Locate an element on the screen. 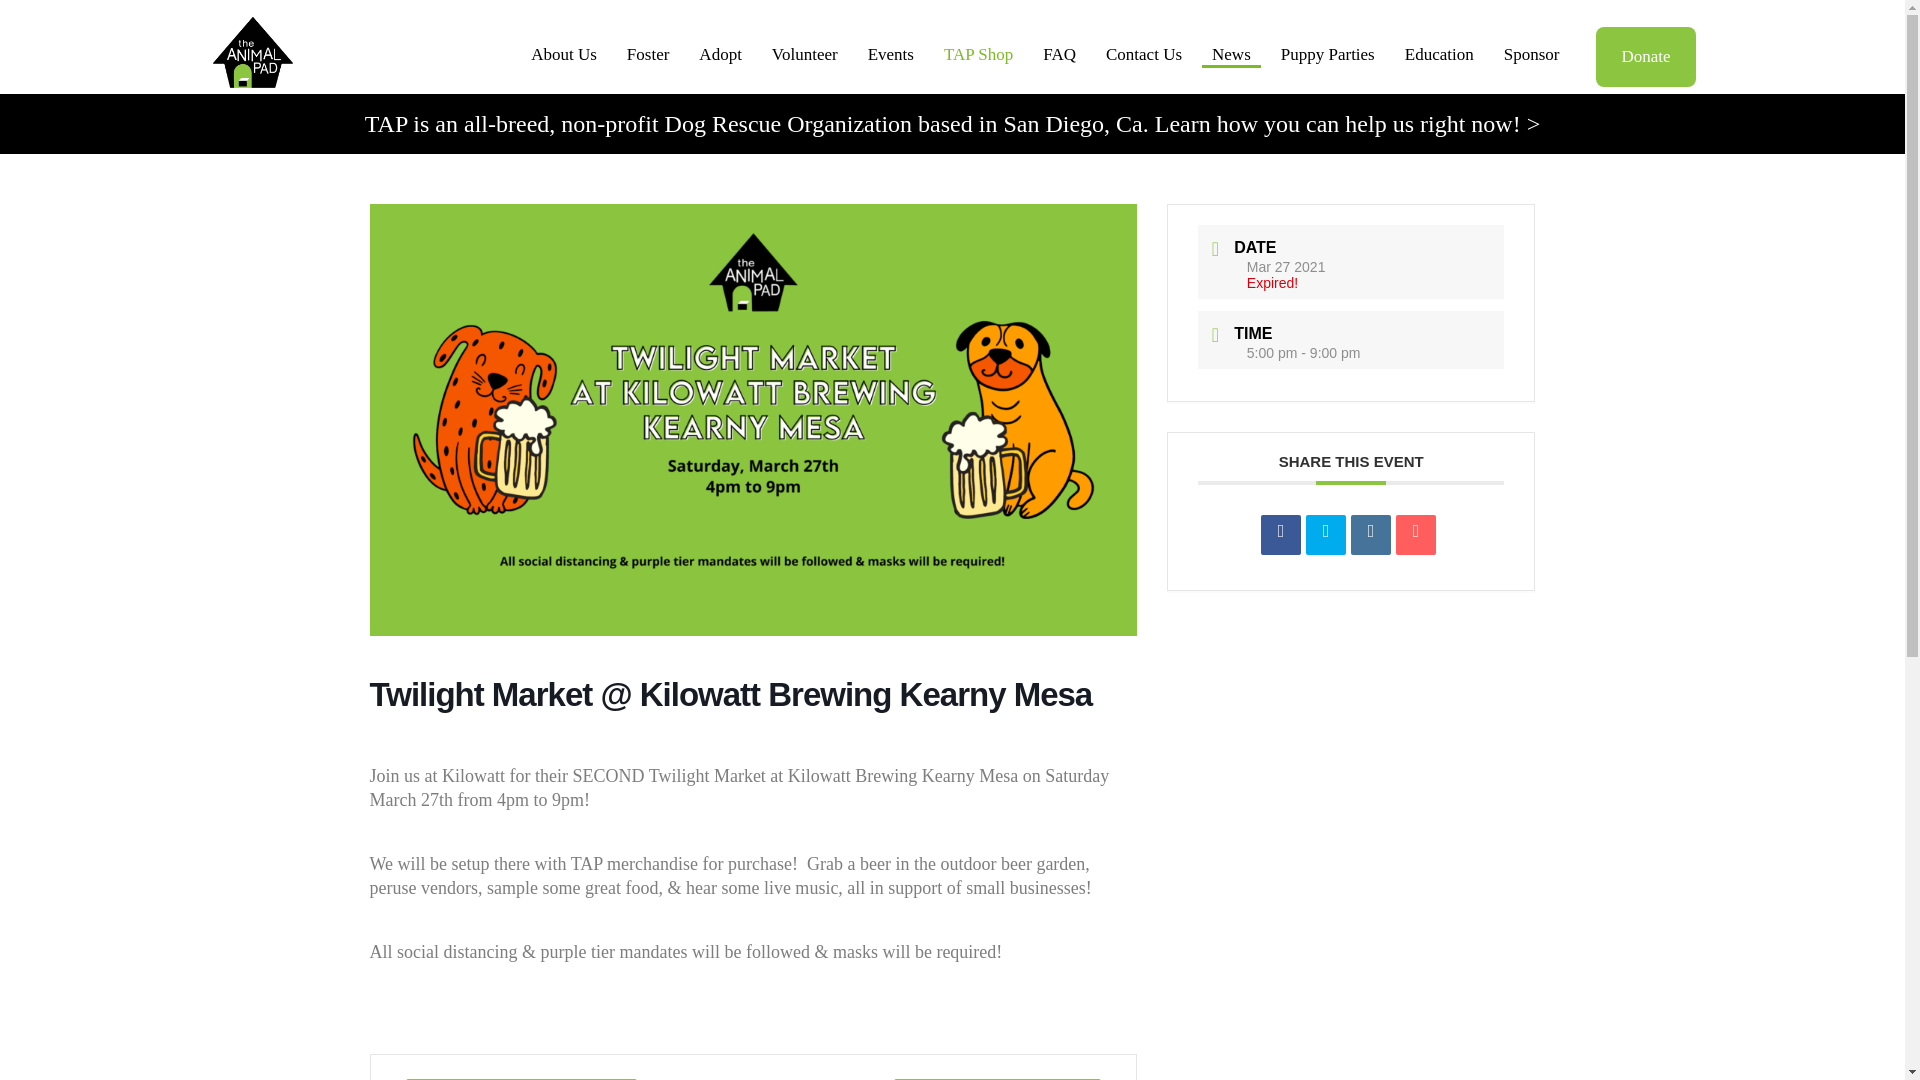  Foster is located at coordinates (648, 56).